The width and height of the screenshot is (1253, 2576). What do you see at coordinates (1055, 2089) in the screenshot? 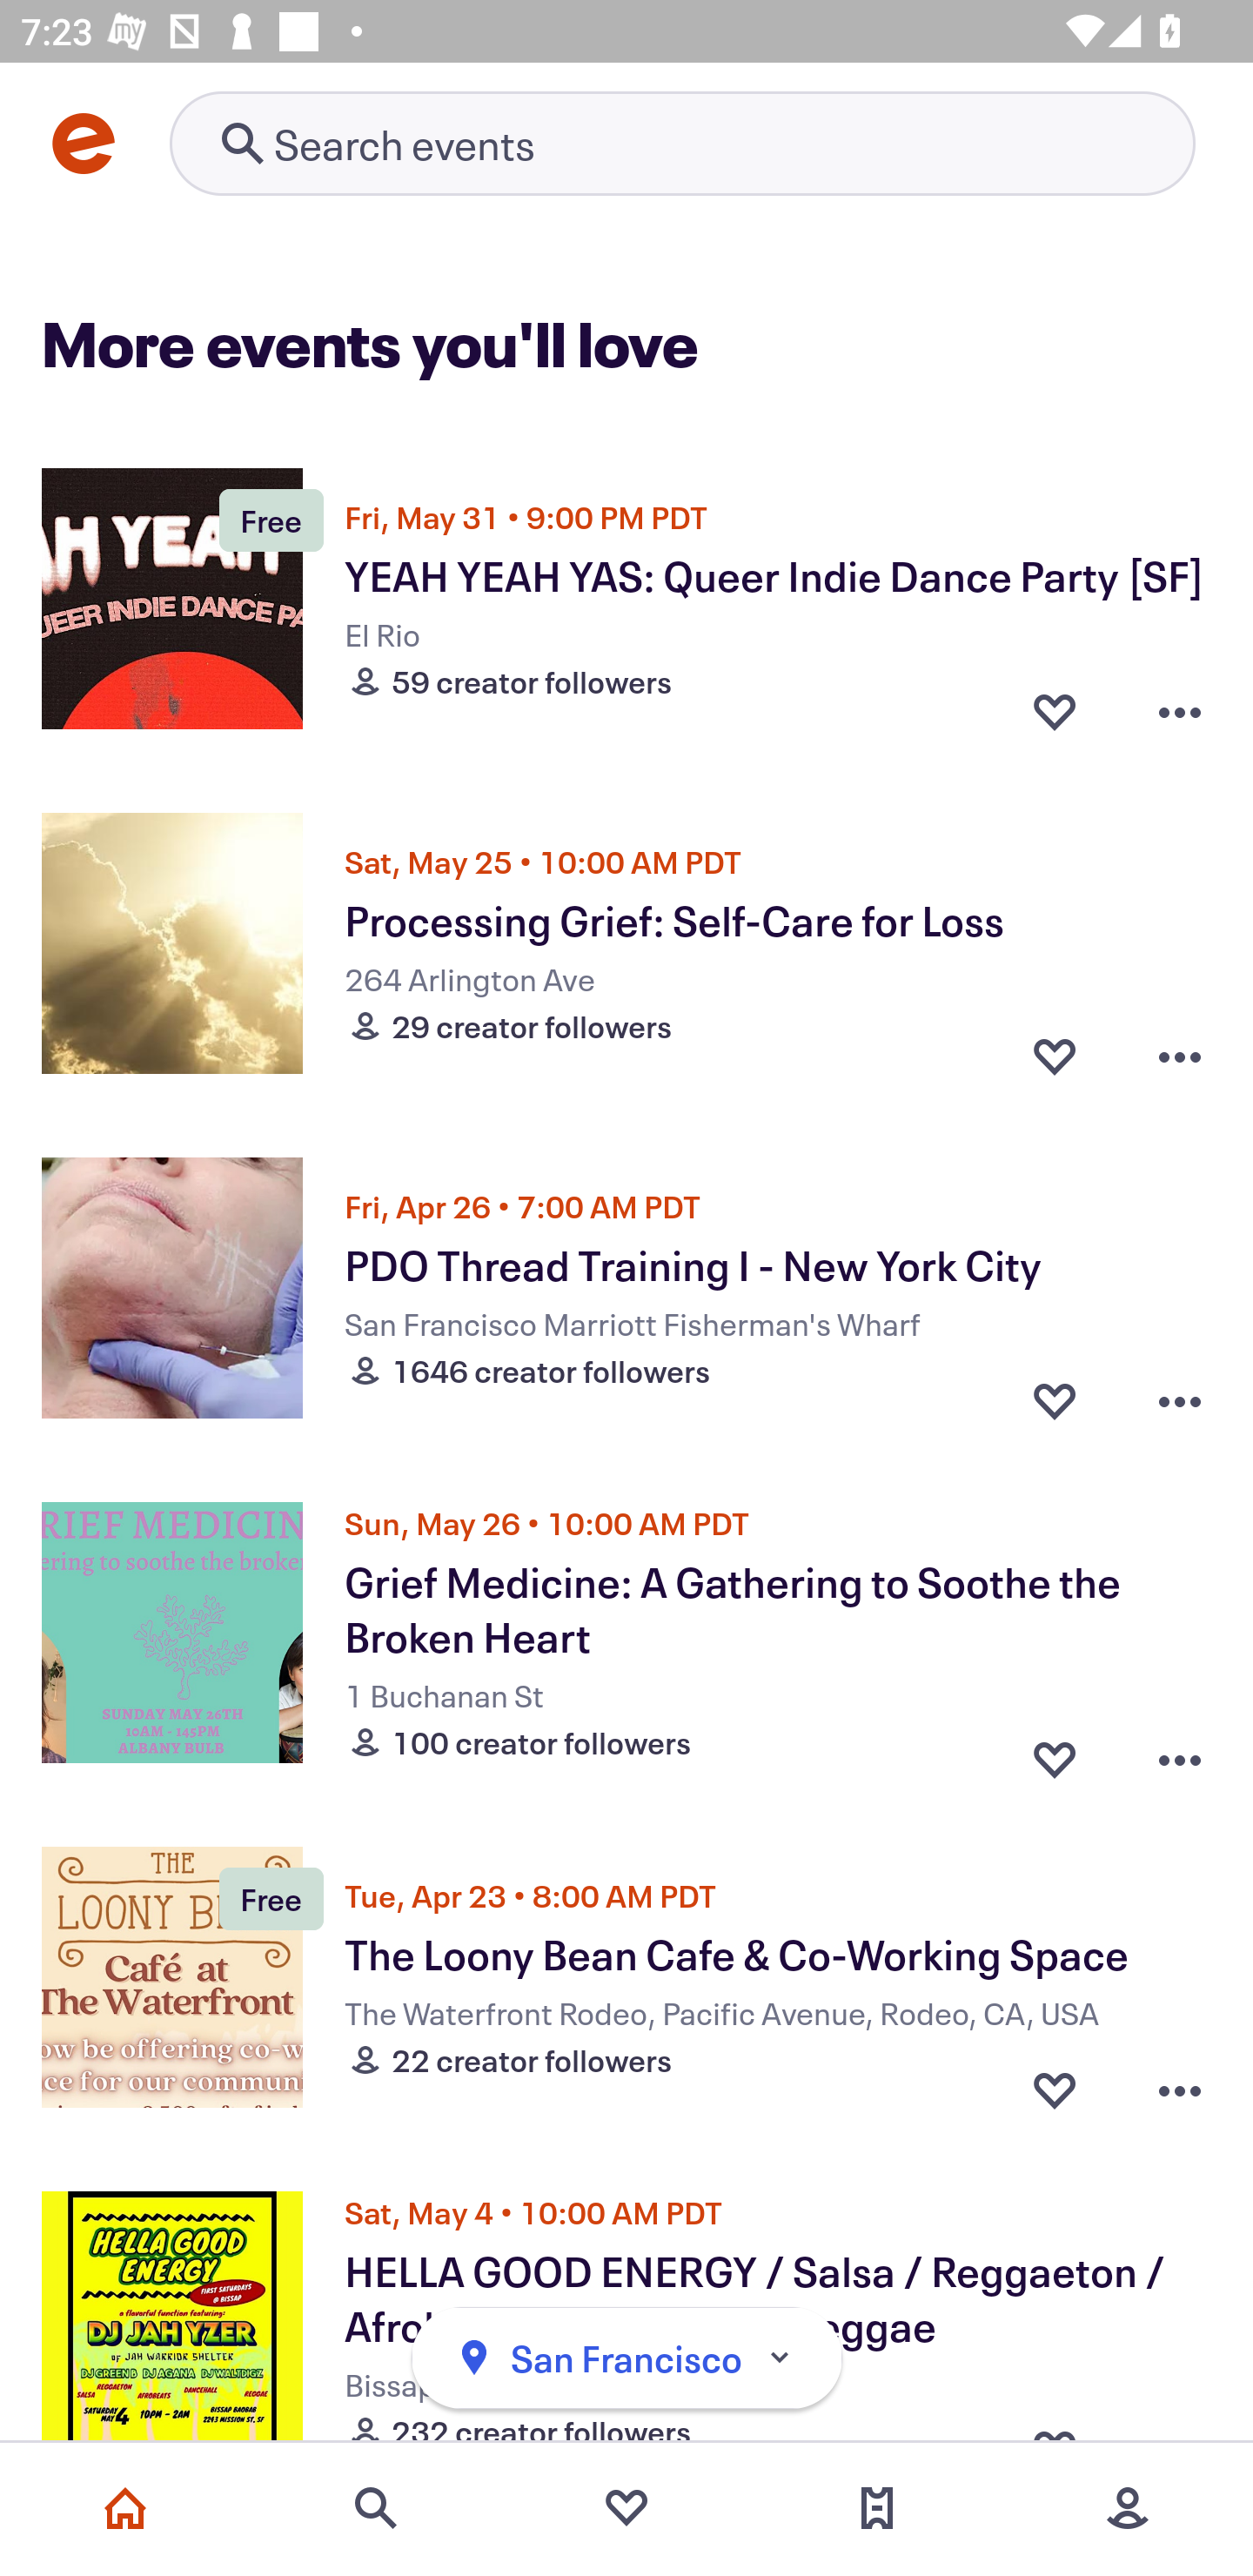
I see `Favorite button` at bounding box center [1055, 2089].